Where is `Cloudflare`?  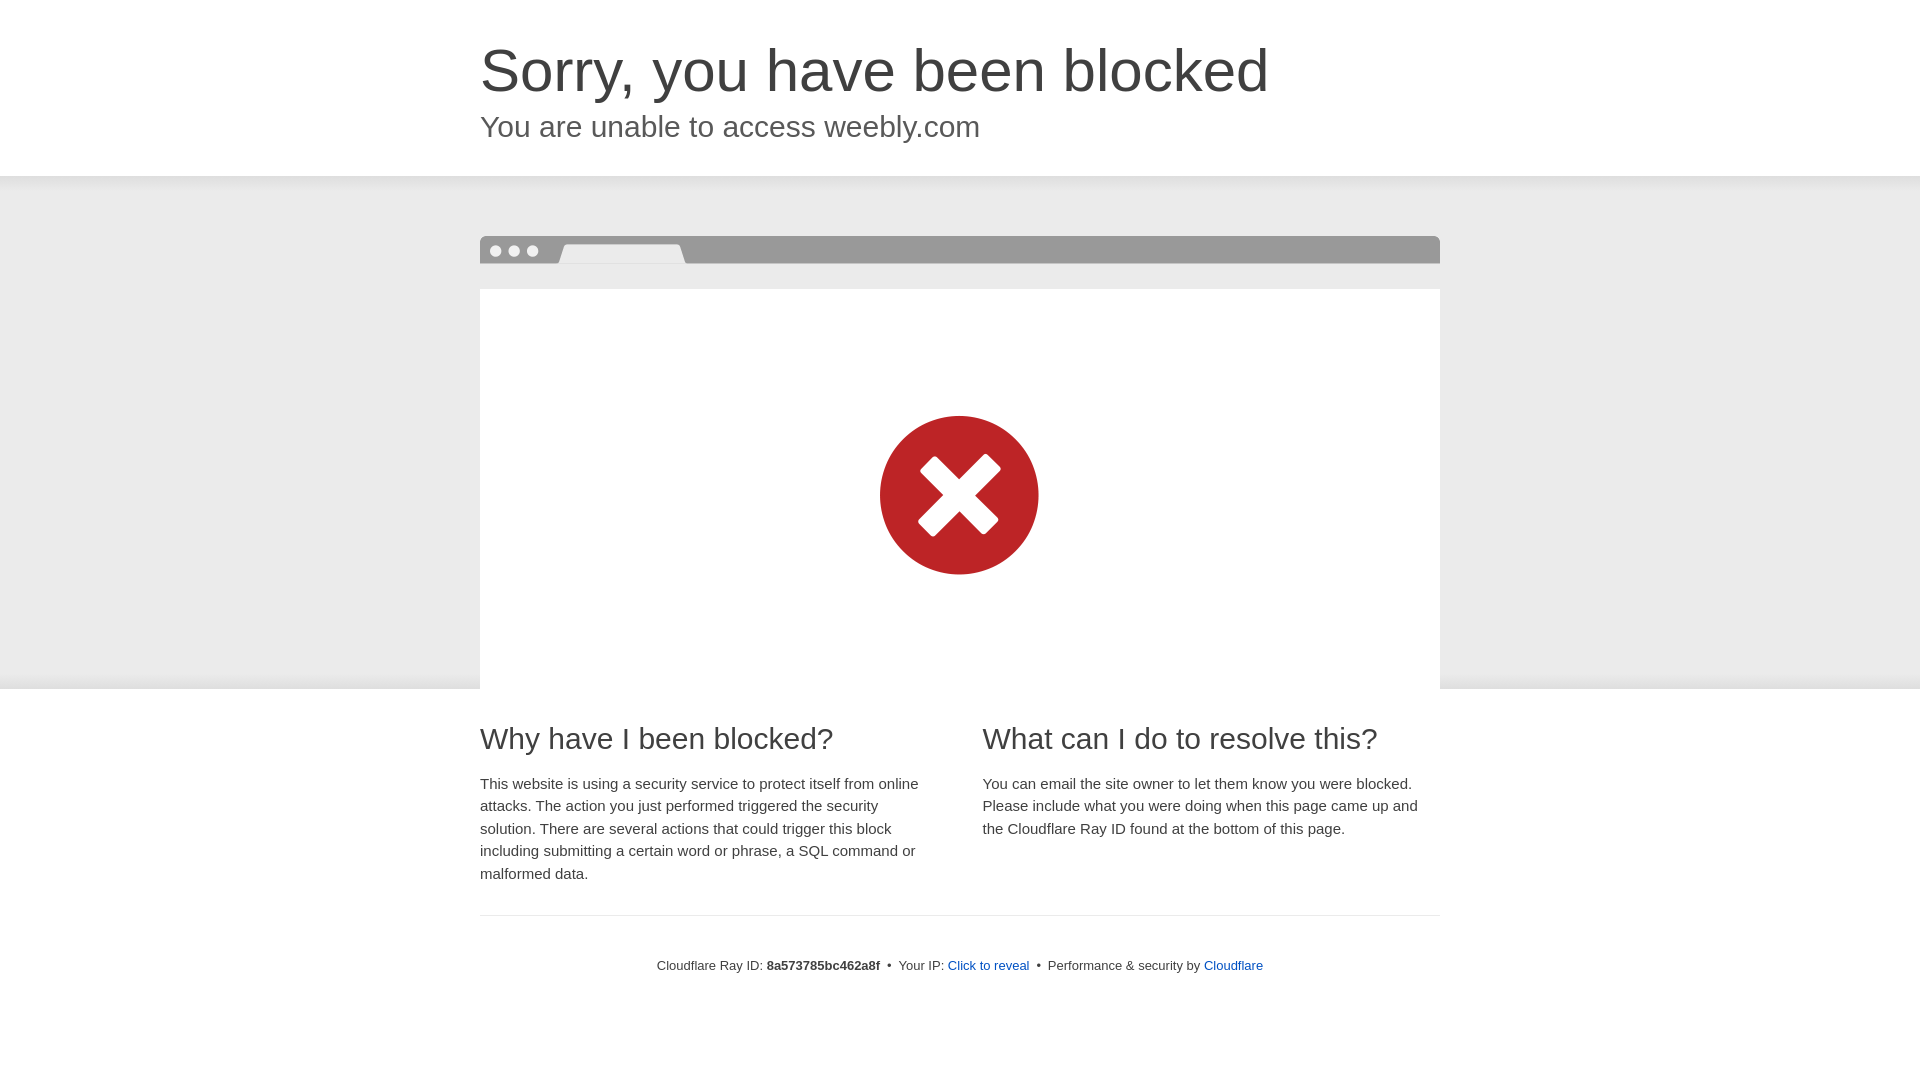
Cloudflare is located at coordinates (1233, 965).